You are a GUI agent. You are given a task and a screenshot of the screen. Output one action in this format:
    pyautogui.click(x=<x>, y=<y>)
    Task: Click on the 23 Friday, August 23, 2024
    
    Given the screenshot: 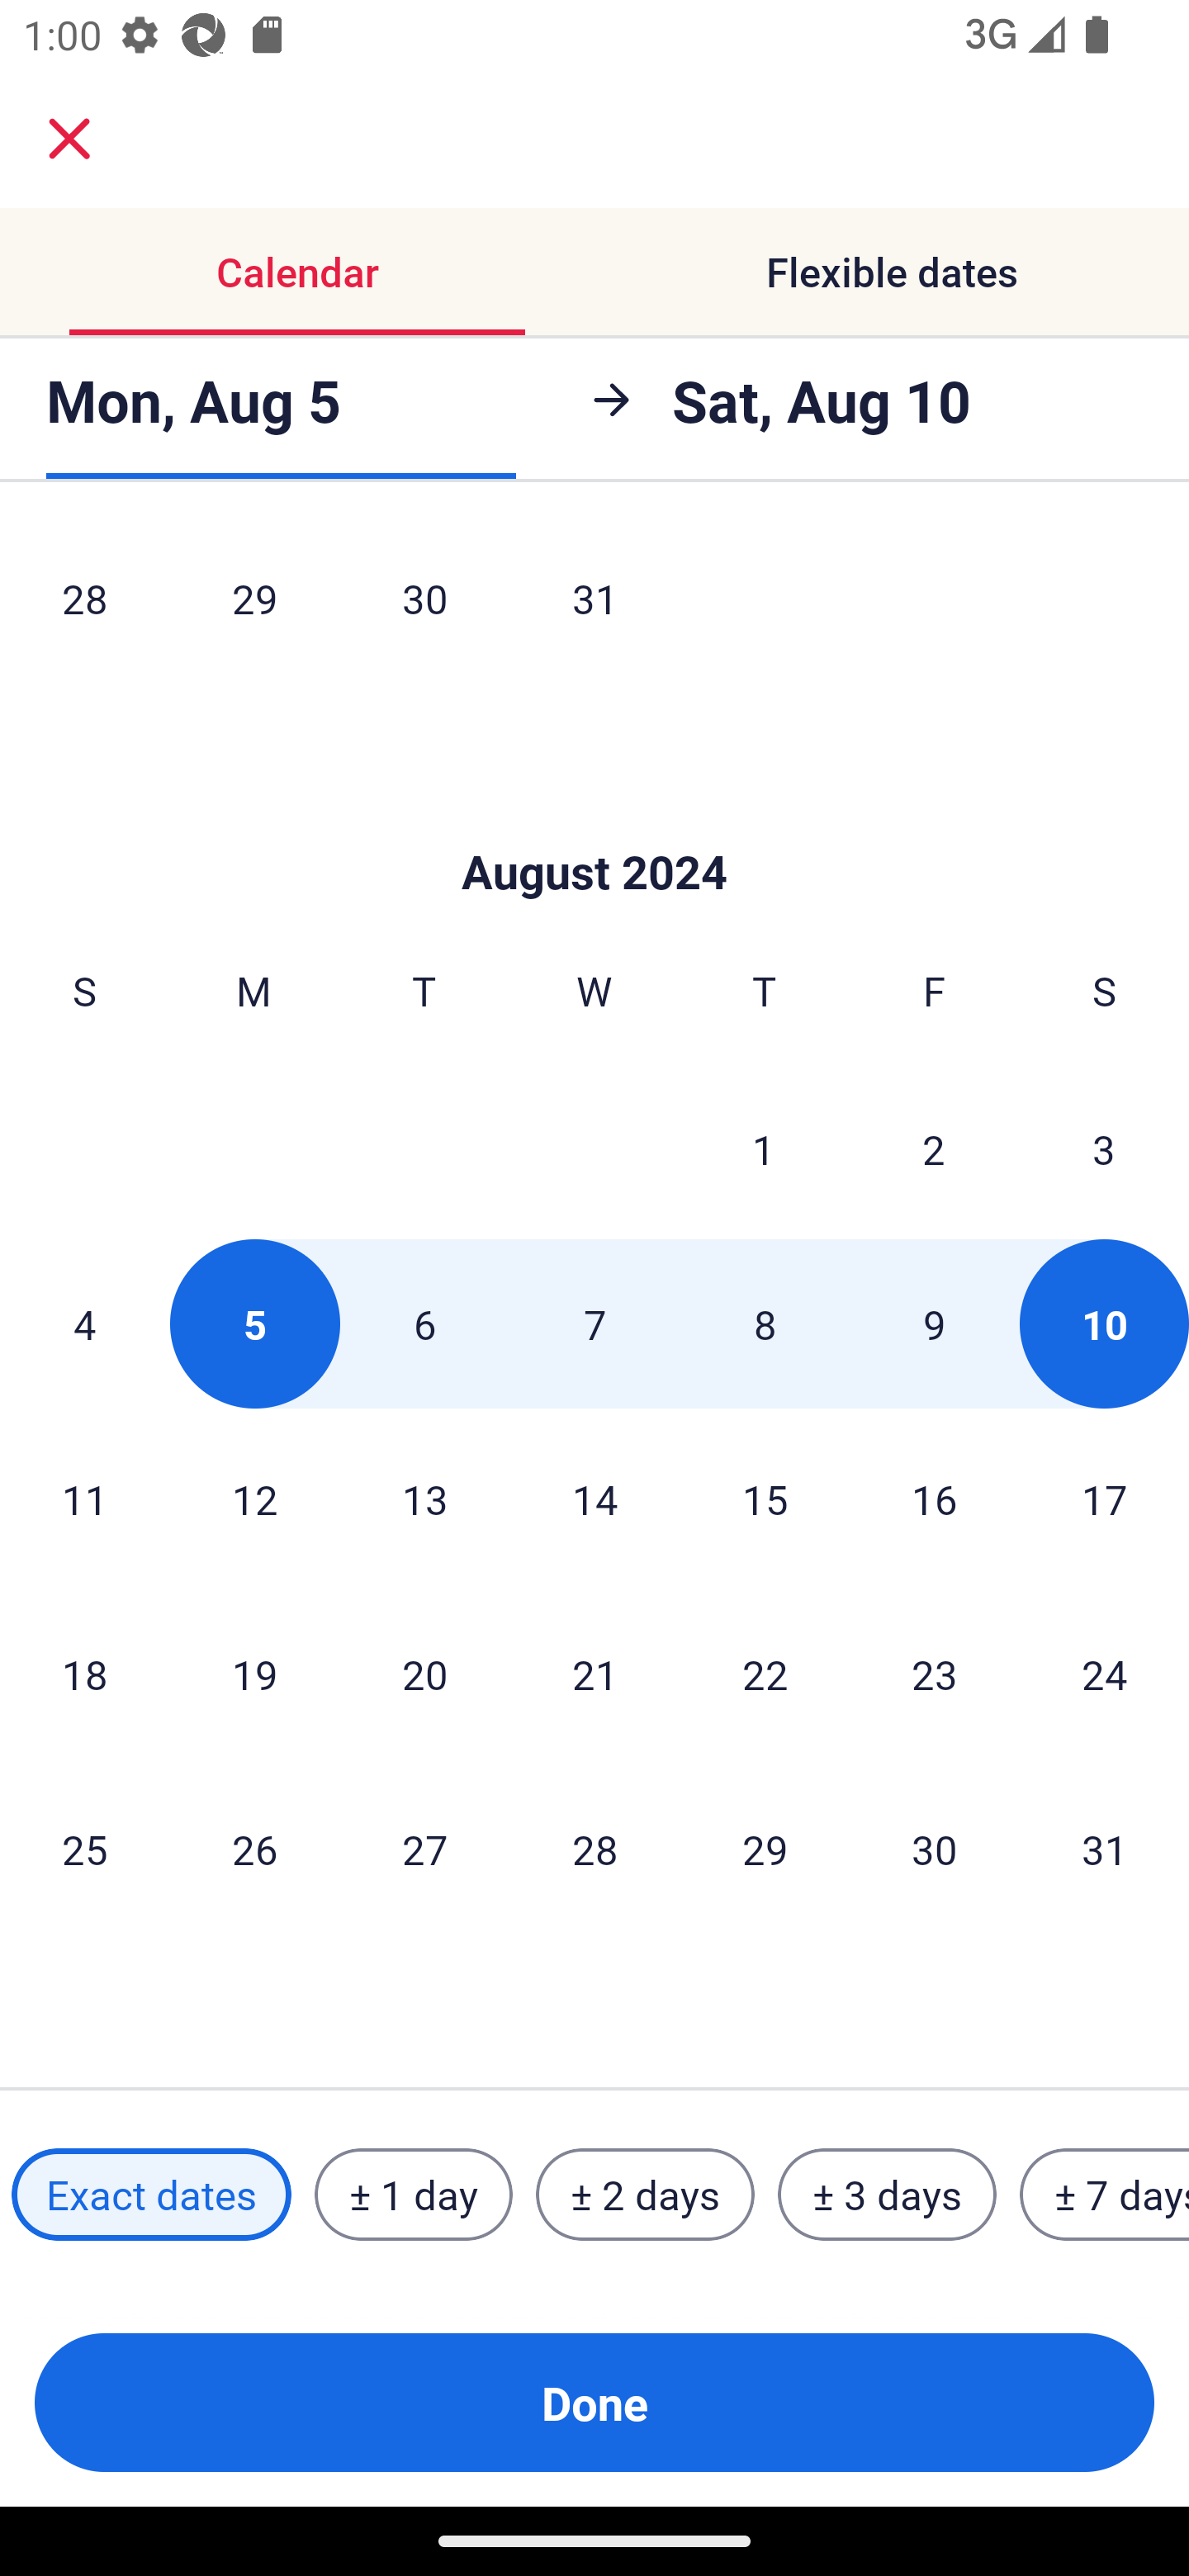 What is the action you would take?
    pyautogui.click(x=935, y=1674)
    